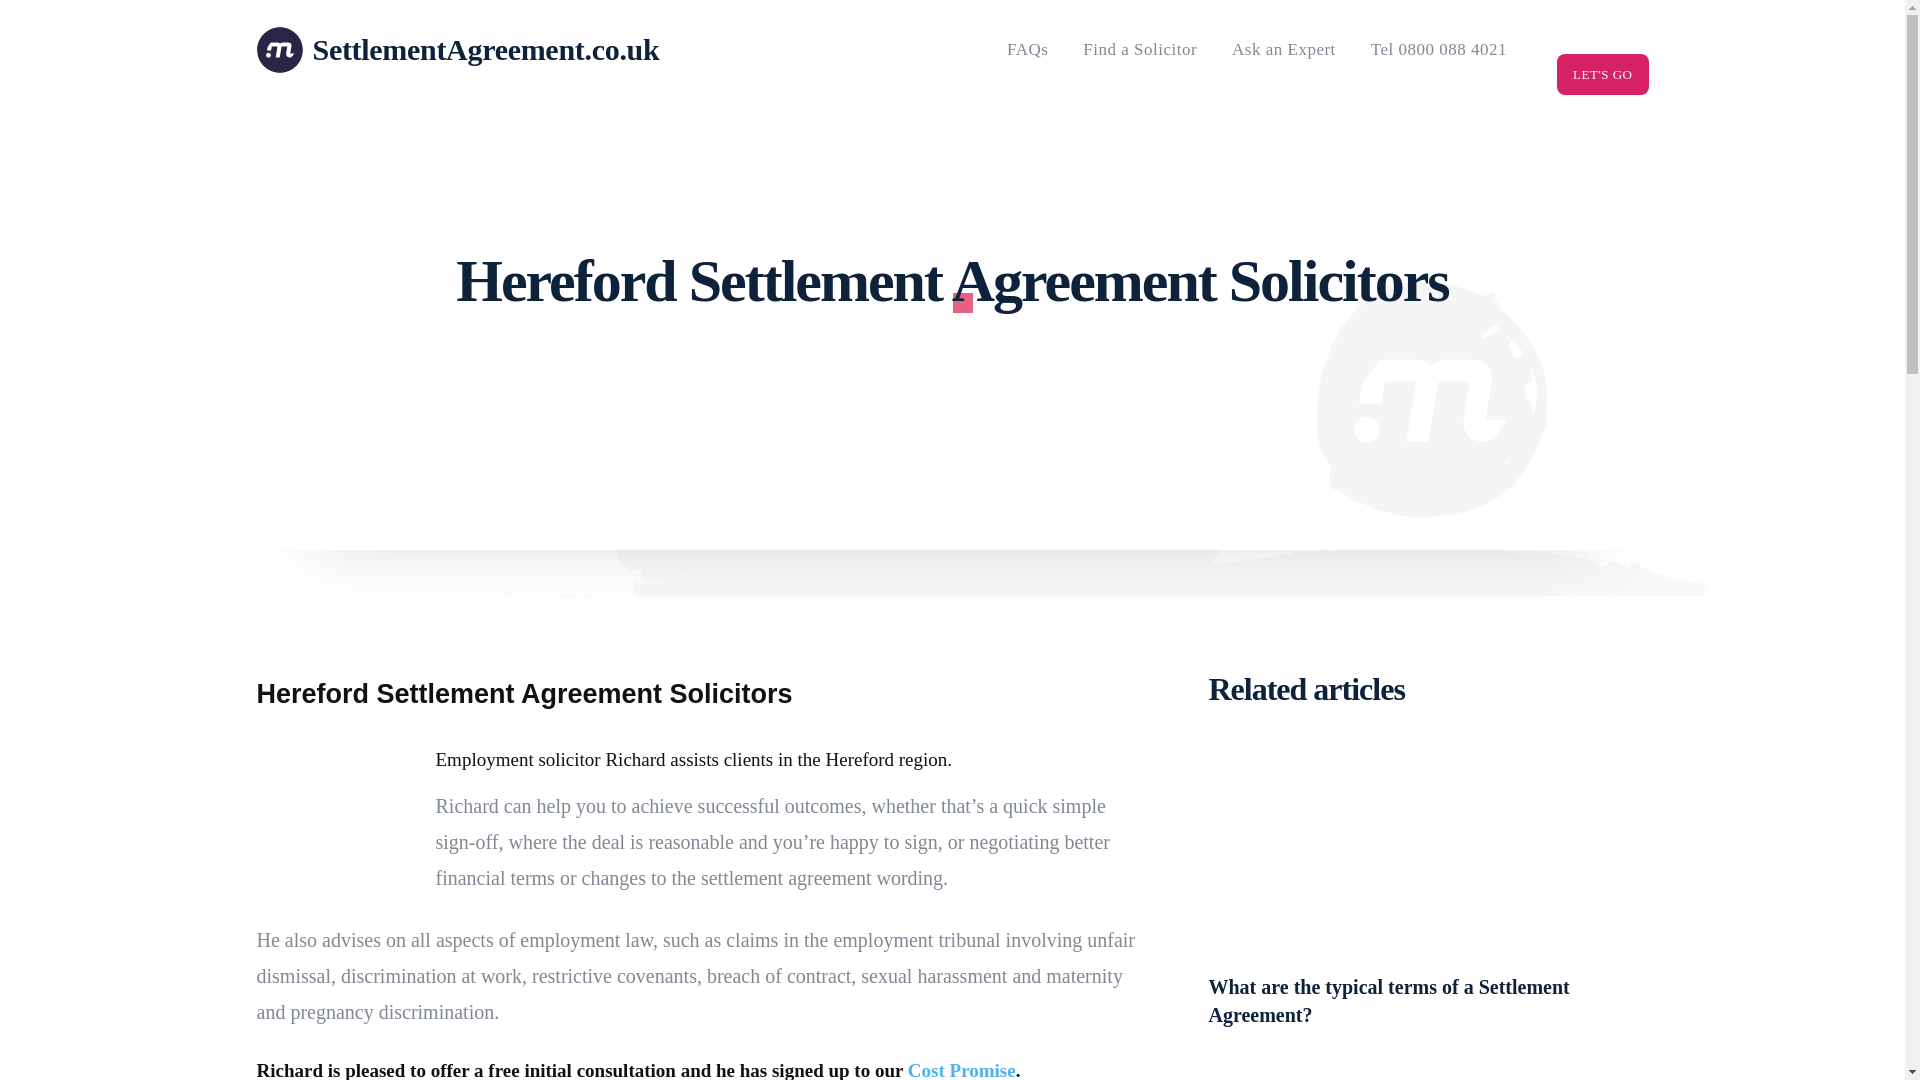 This screenshot has height=1080, width=1920. What do you see at coordinates (1602, 74) in the screenshot?
I see `Let's go` at bounding box center [1602, 74].